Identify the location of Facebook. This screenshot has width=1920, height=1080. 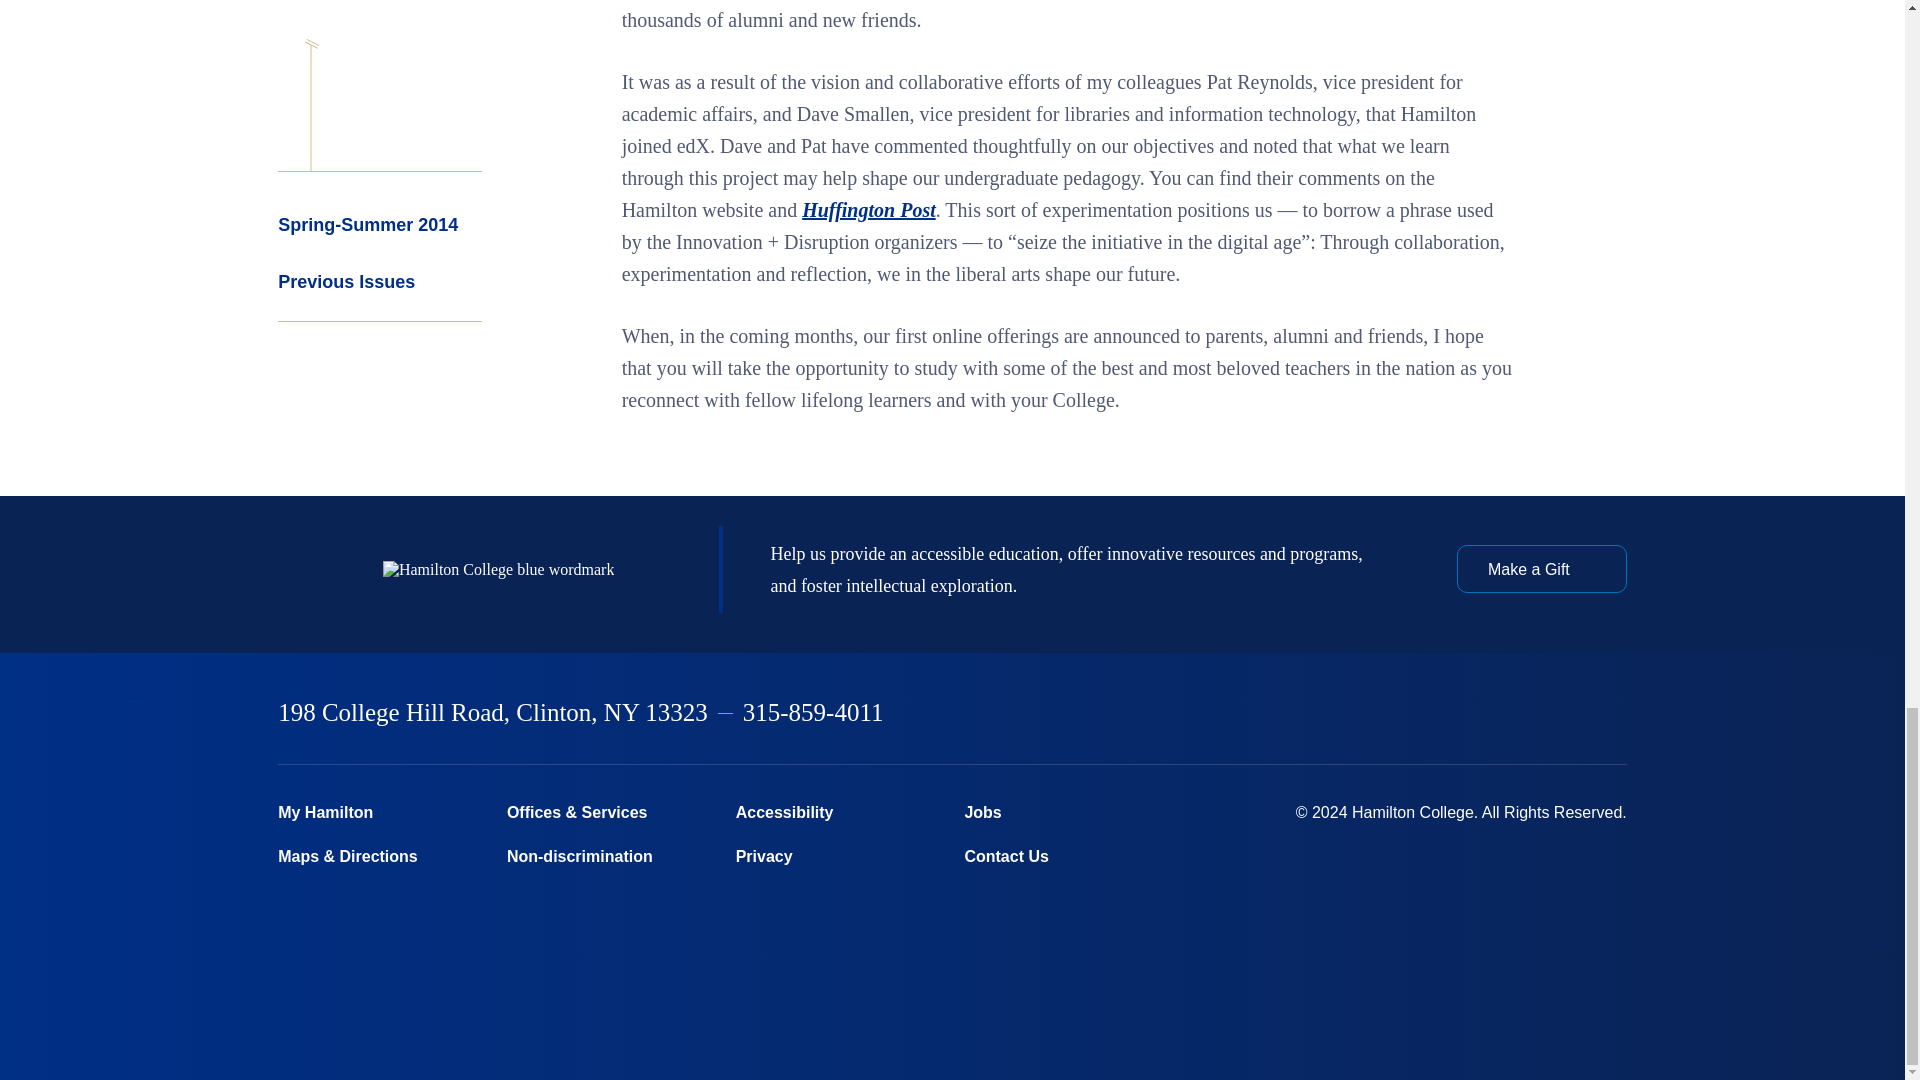
(1358, 713).